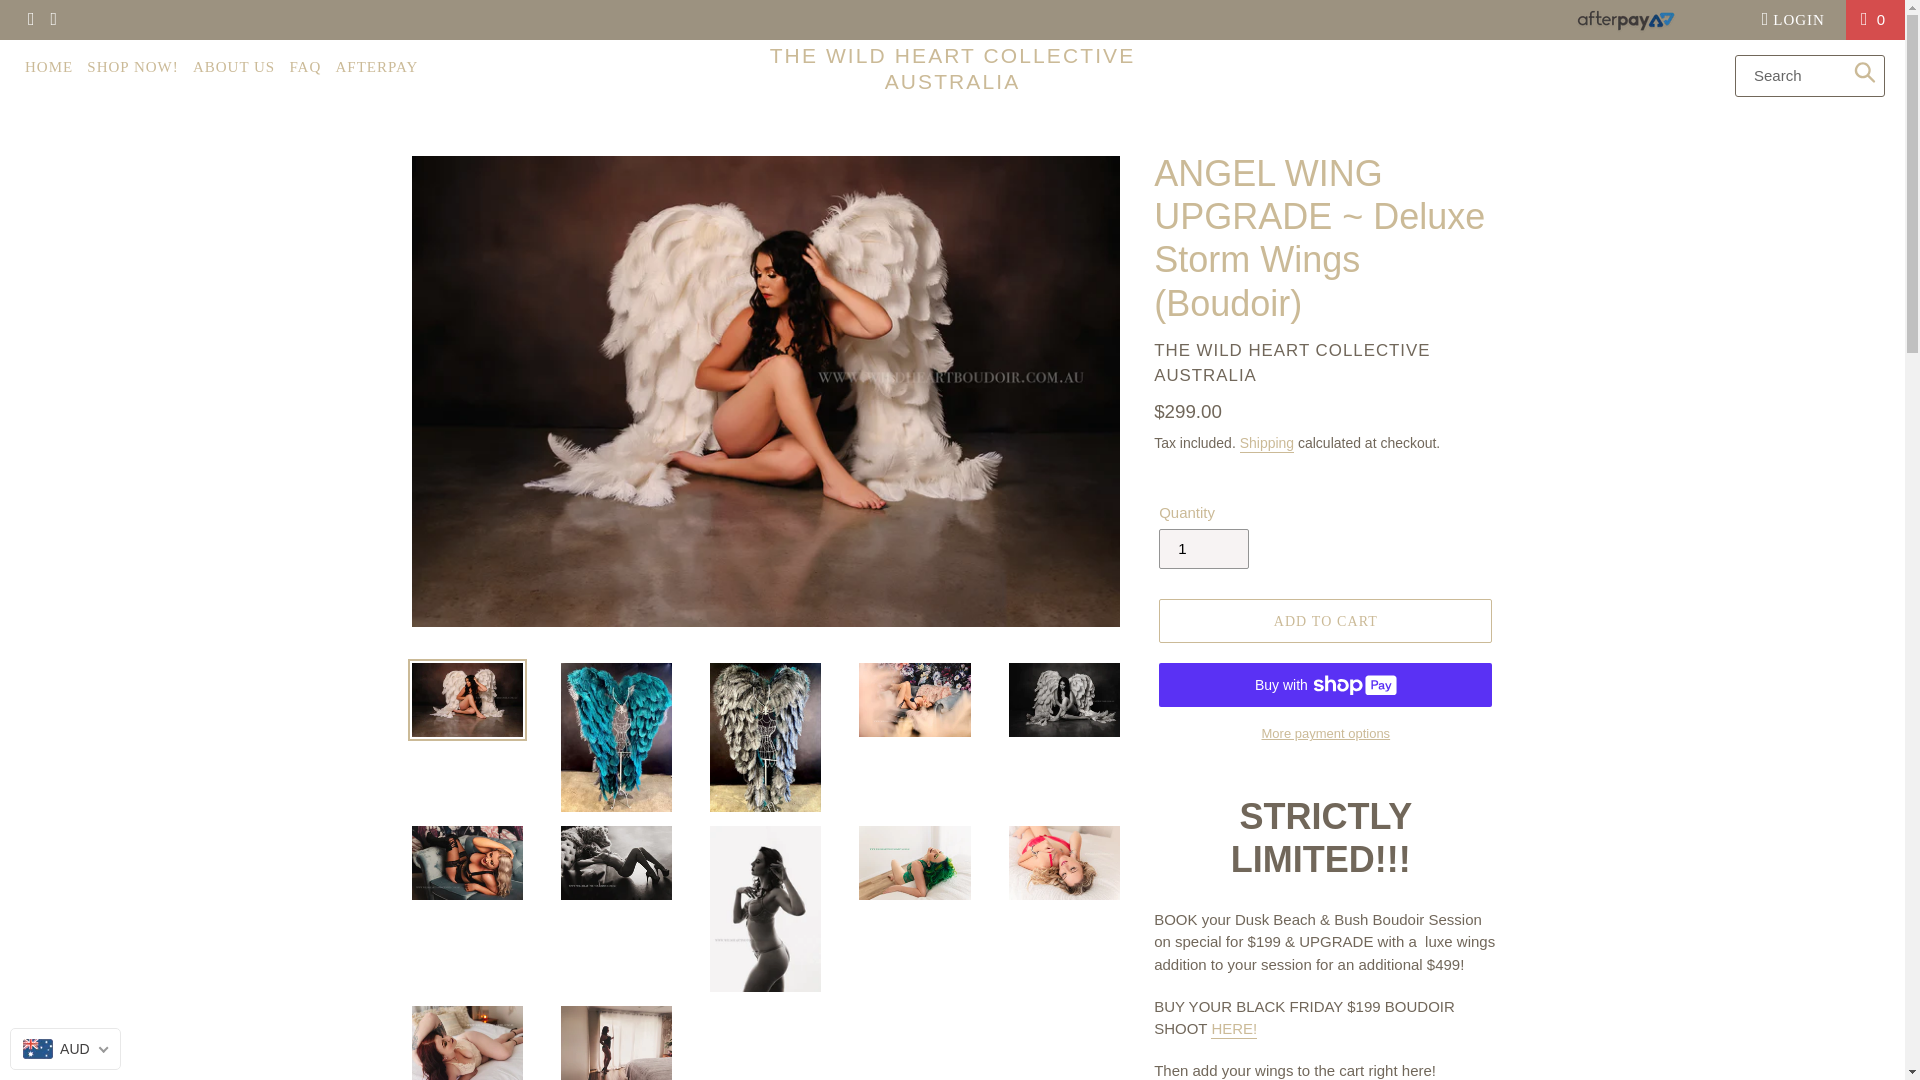  What do you see at coordinates (305, 67) in the screenshot?
I see `FAQ` at bounding box center [305, 67].